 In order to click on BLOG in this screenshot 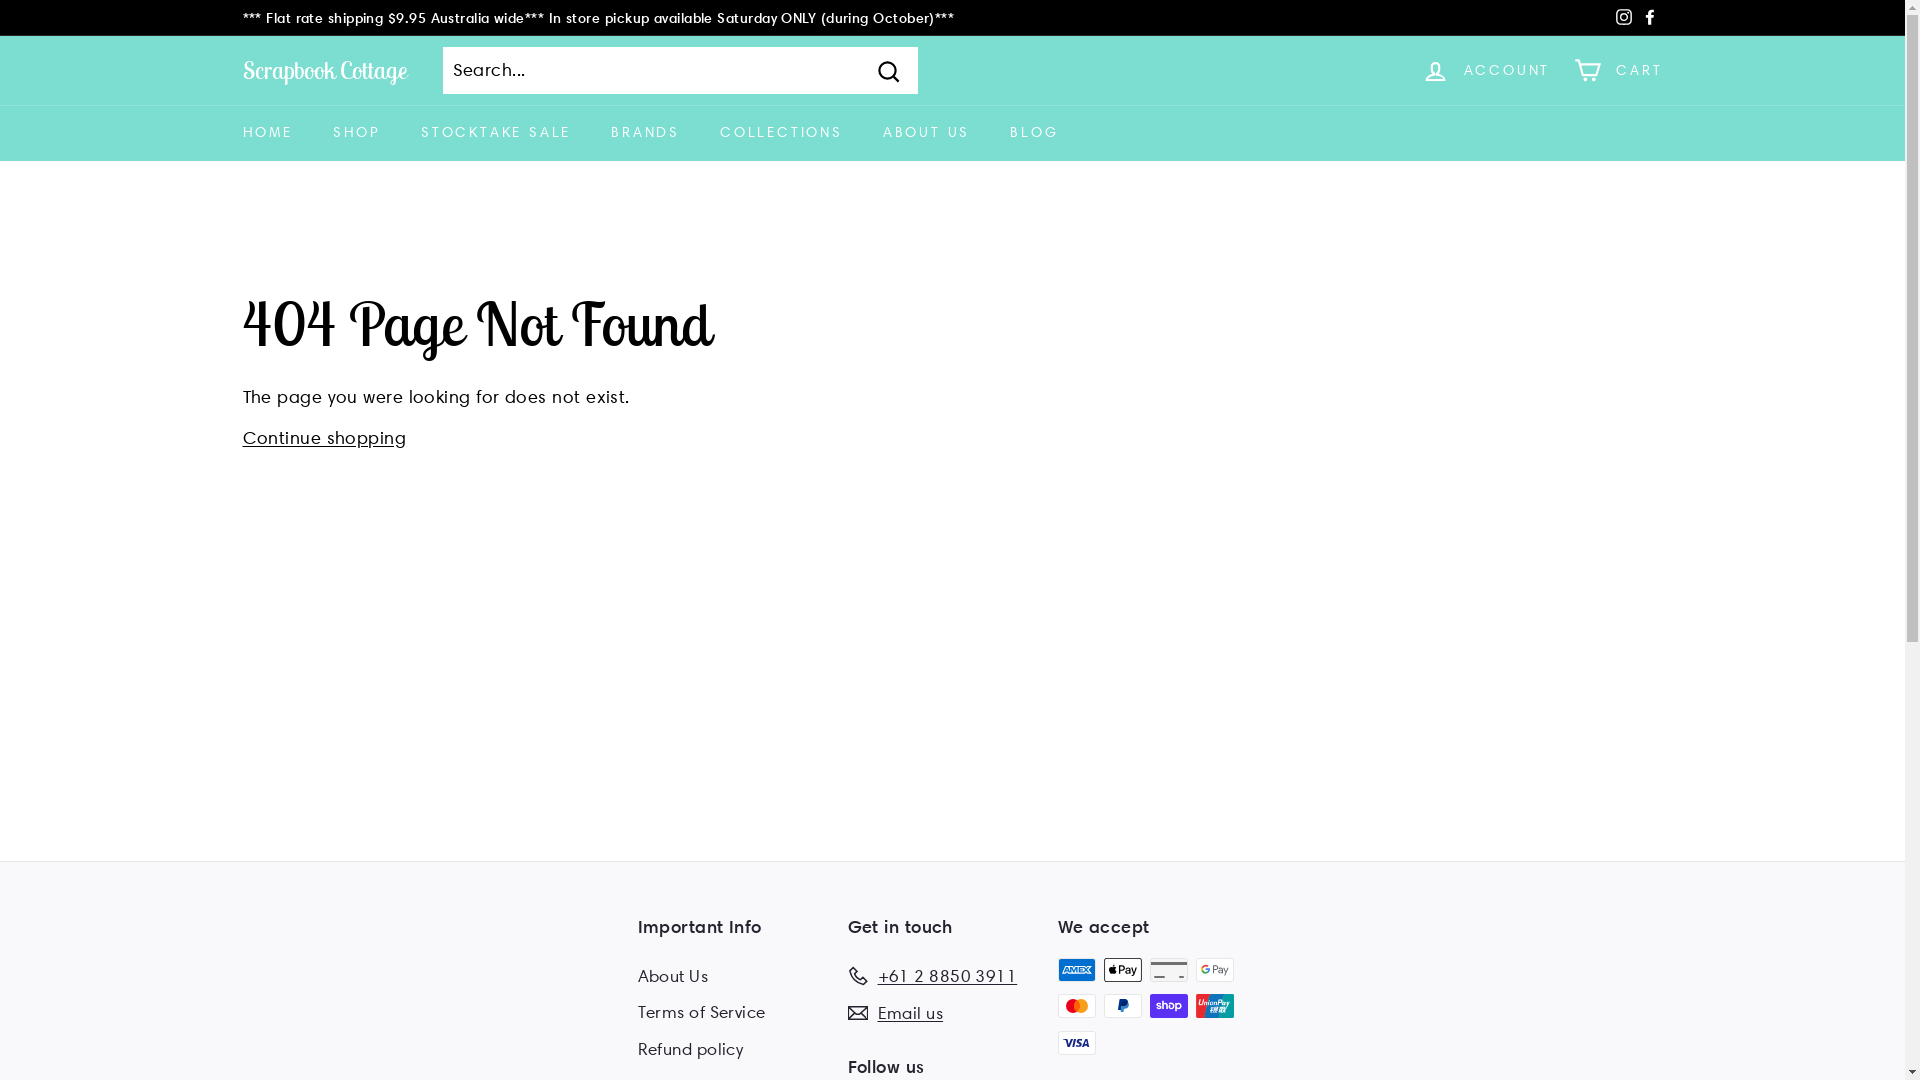, I will do `click(1034, 133)`.